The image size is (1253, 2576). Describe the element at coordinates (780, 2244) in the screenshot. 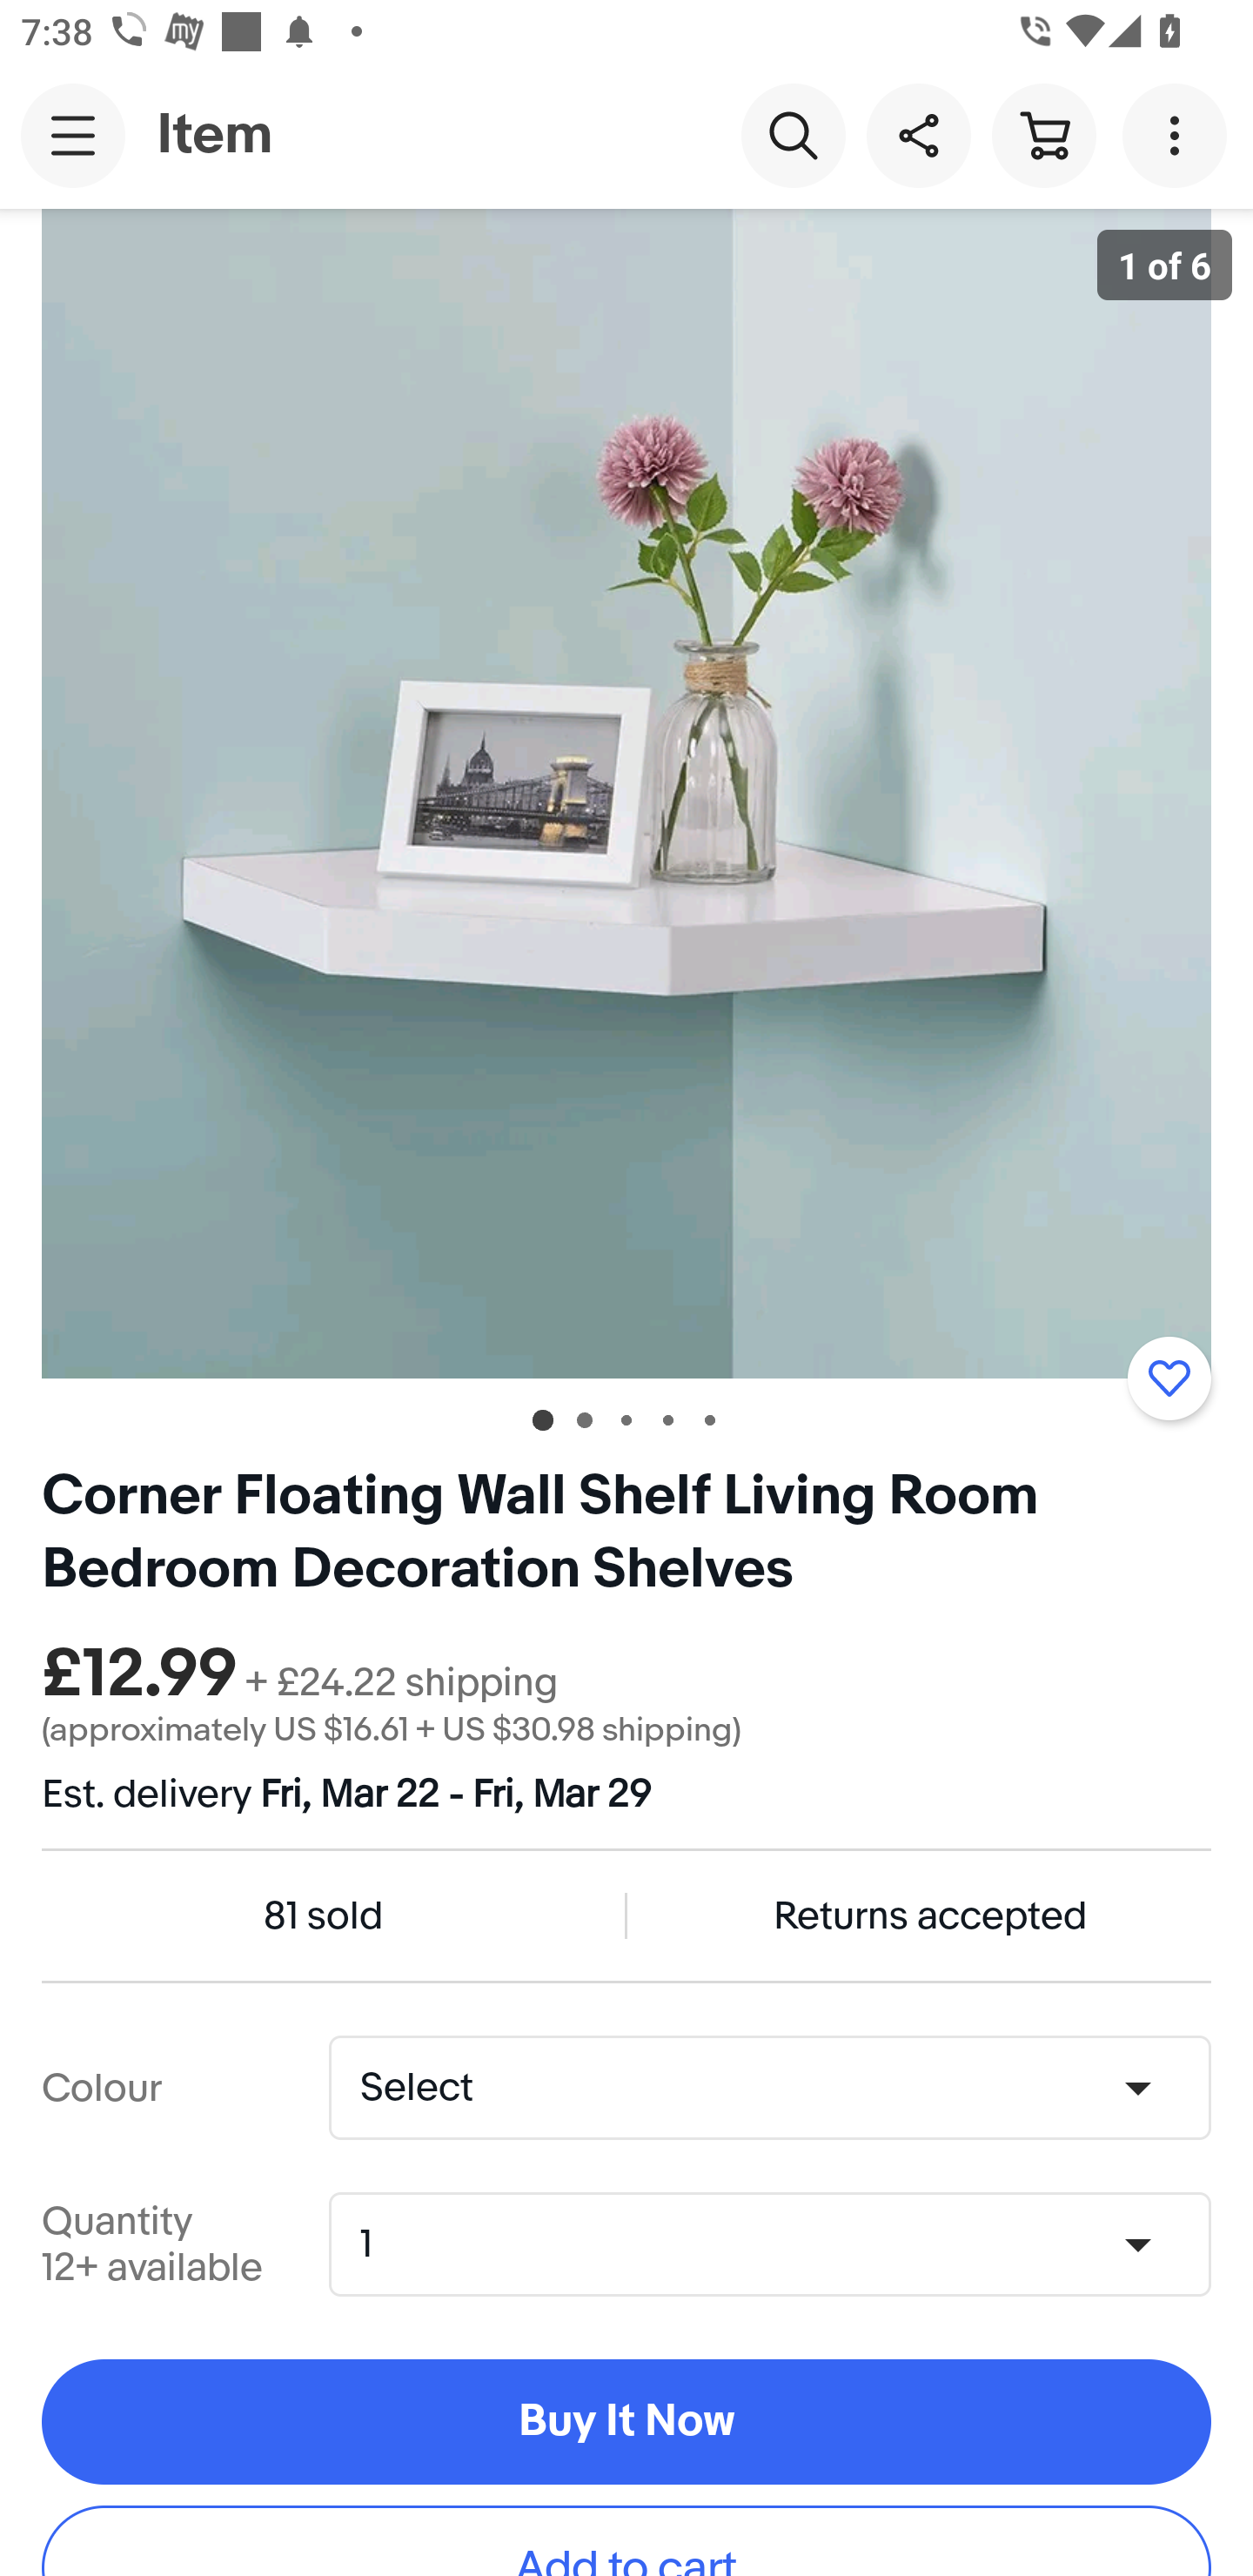

I see `Quantity,1,12+ available 1` at that location.